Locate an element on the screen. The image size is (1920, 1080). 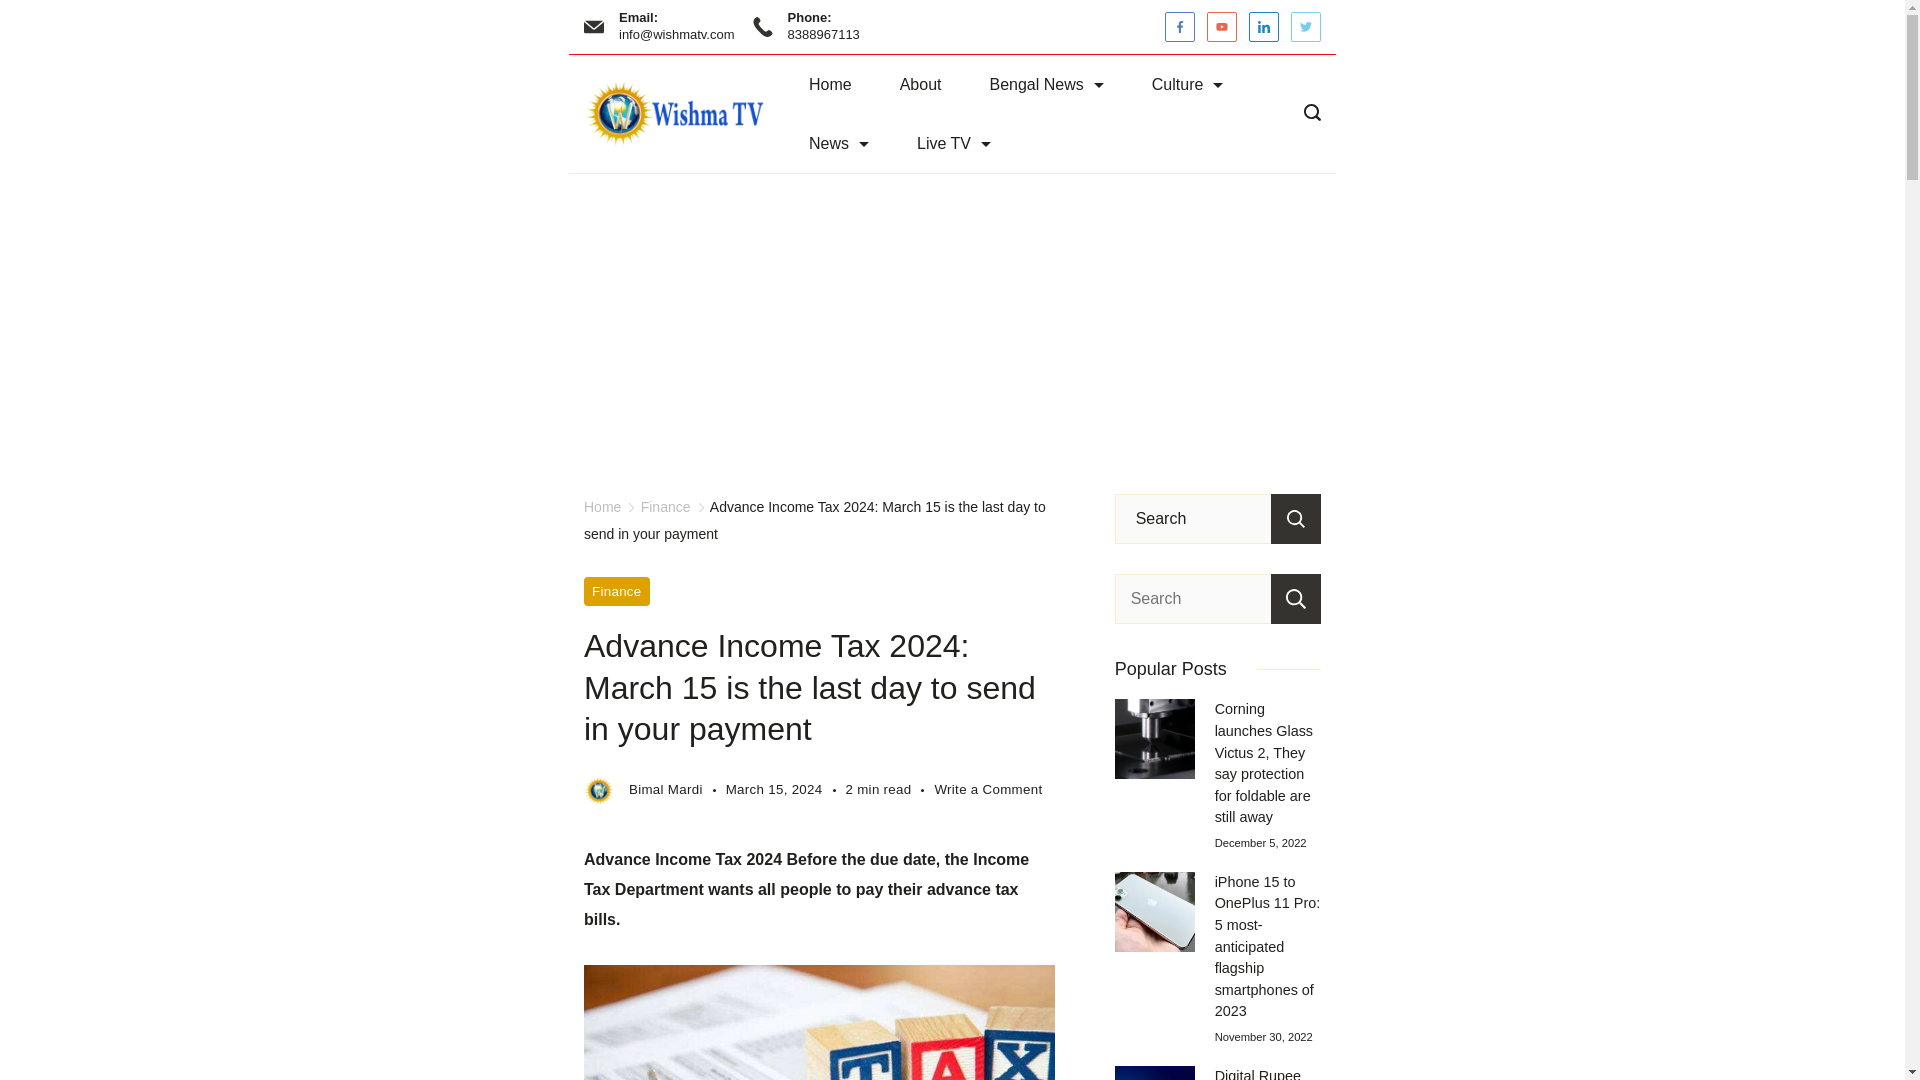
Culture is located at coordinates (1188, 84).